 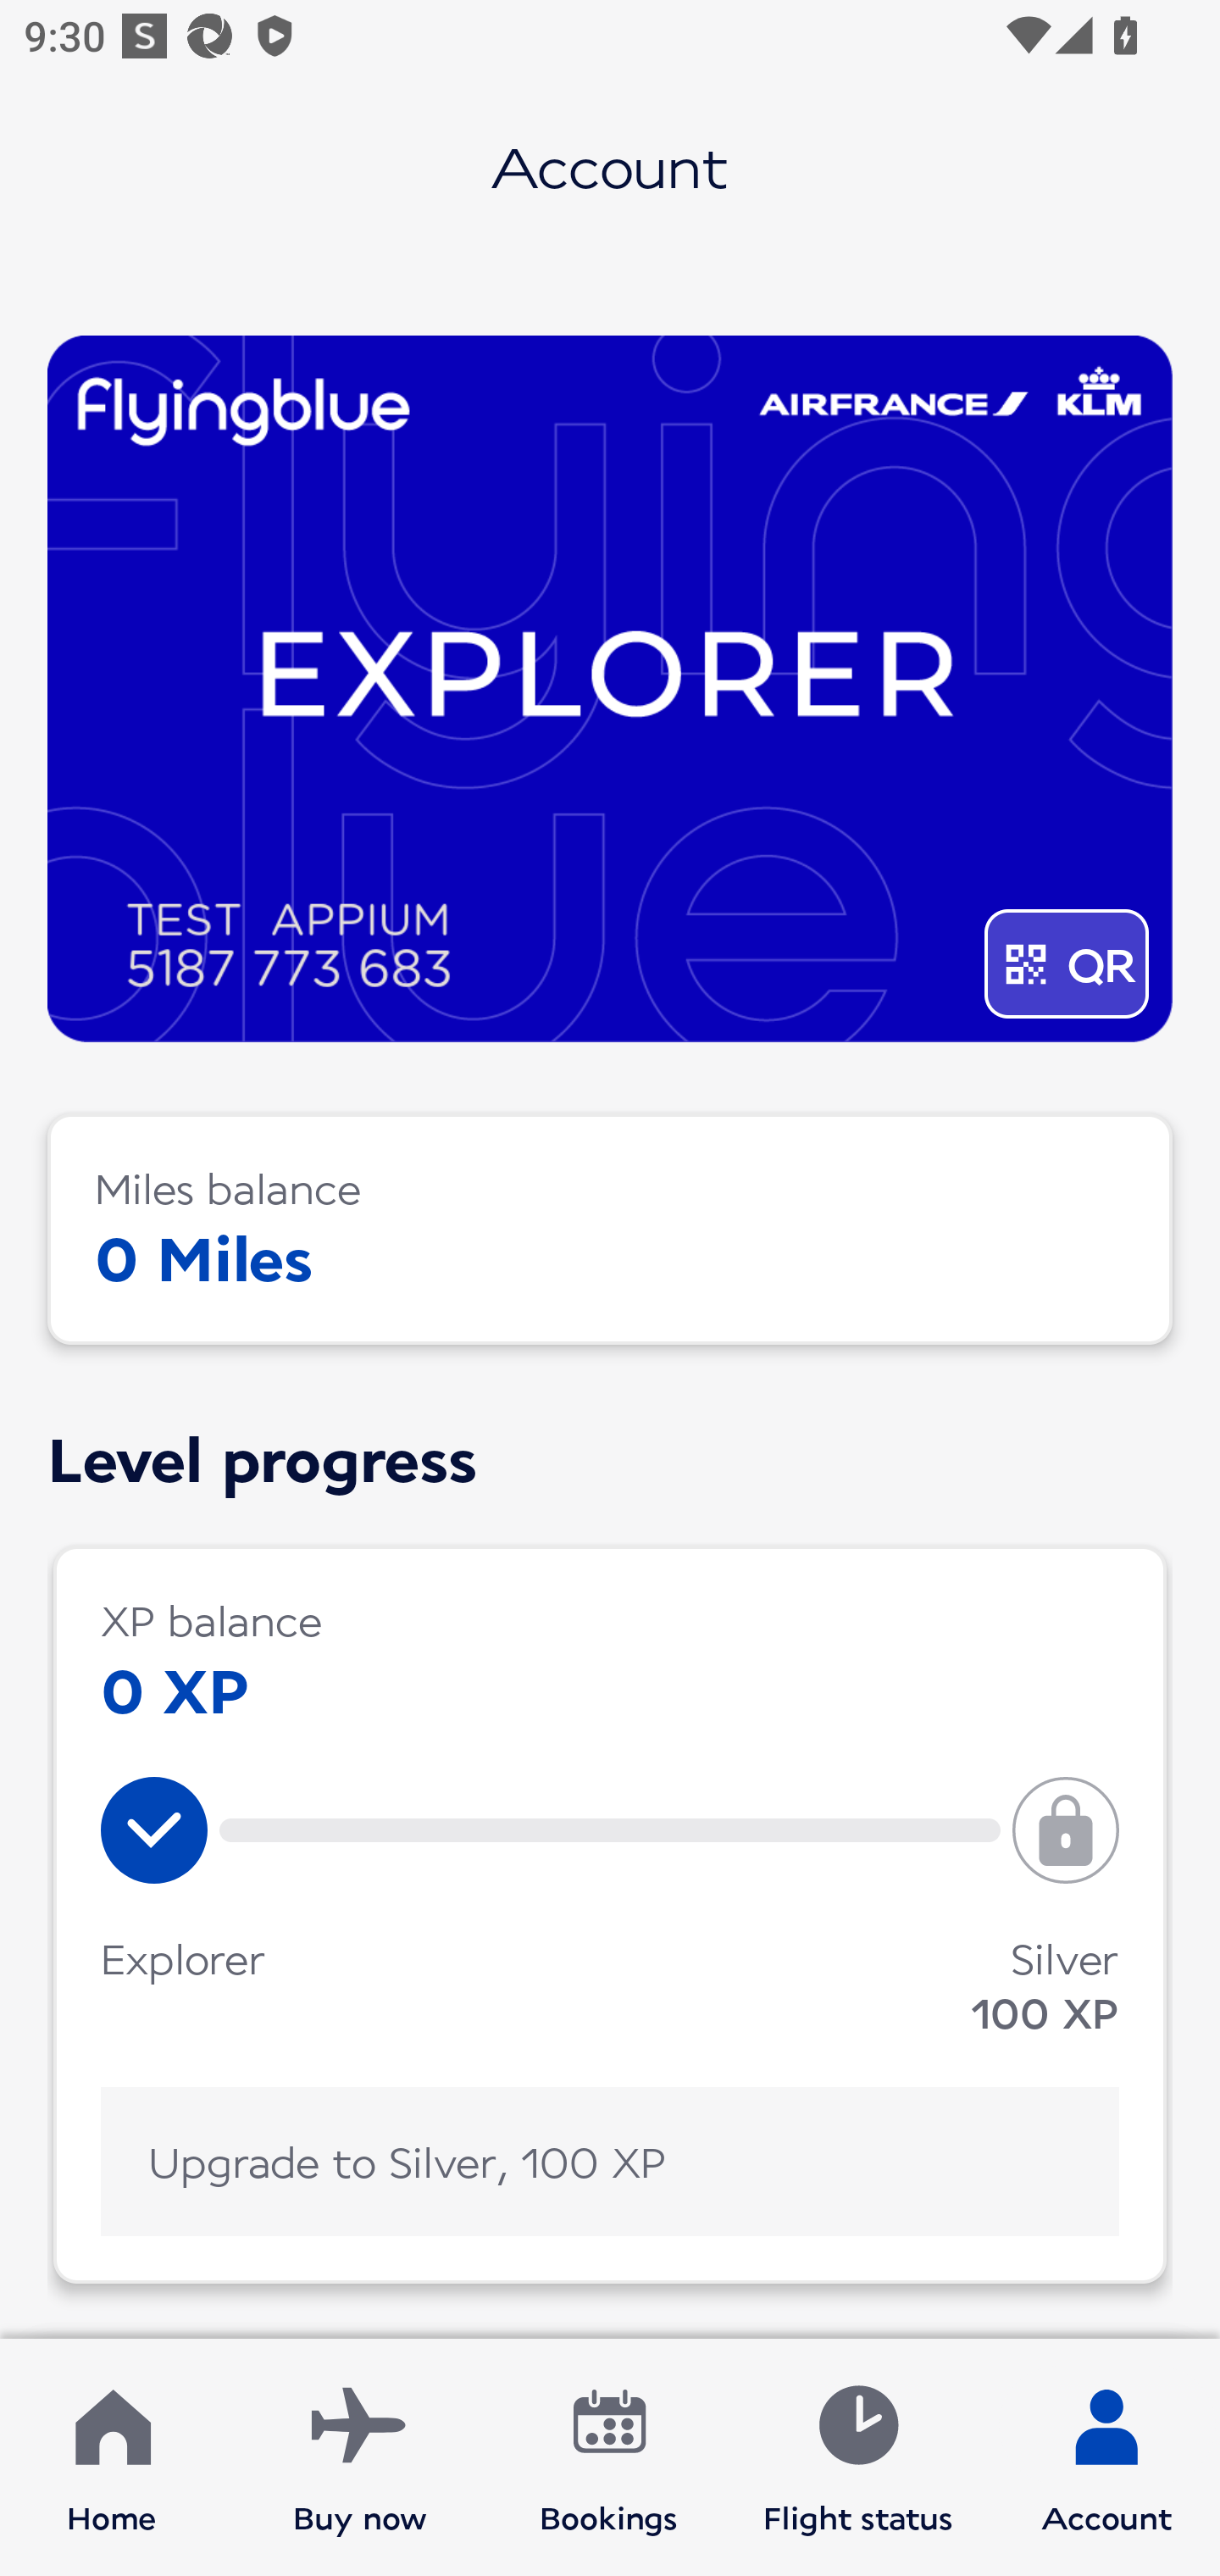 I want to click on Home, so click(x=112, y=2457).